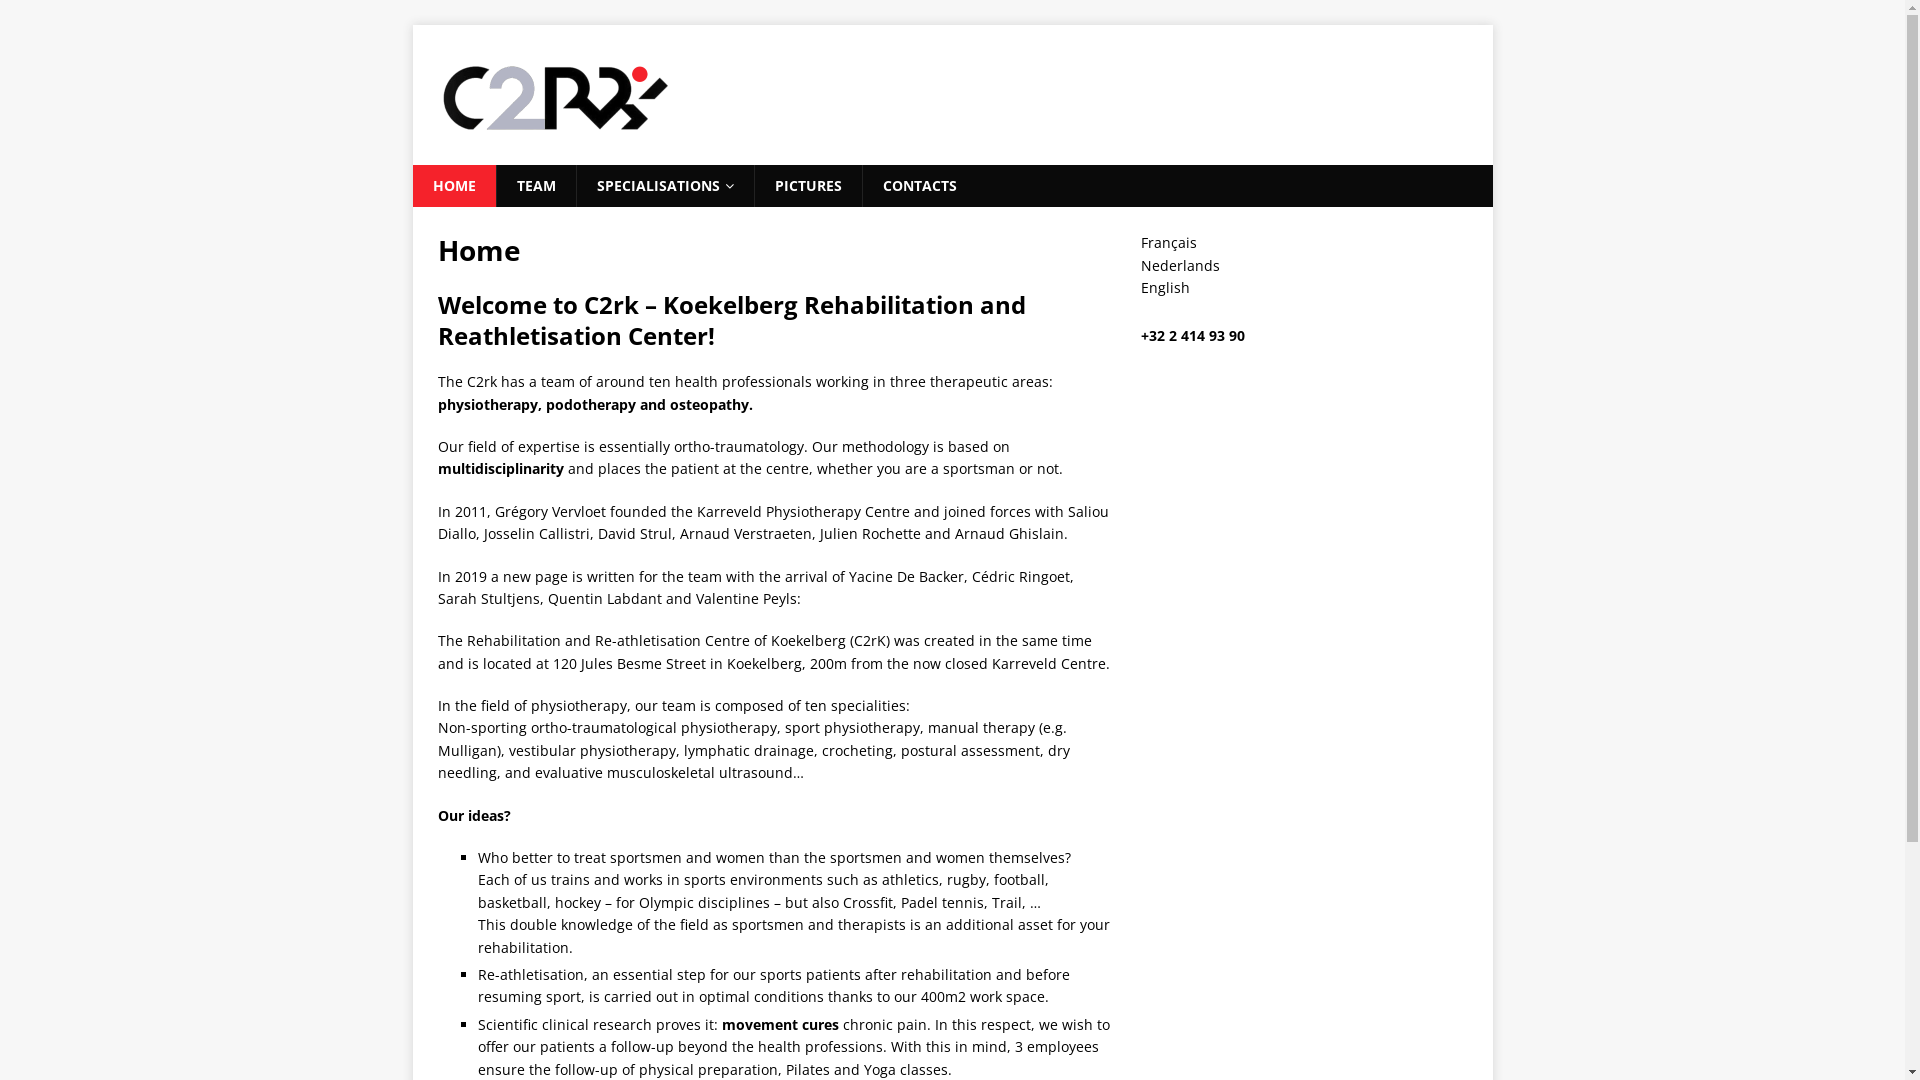 Image resolution: width=1920 pixels, height=1080 pixels. Describe the element at coordinates (665, 186) in the screenshot. I see `SPECIALISATIONS` at that location.